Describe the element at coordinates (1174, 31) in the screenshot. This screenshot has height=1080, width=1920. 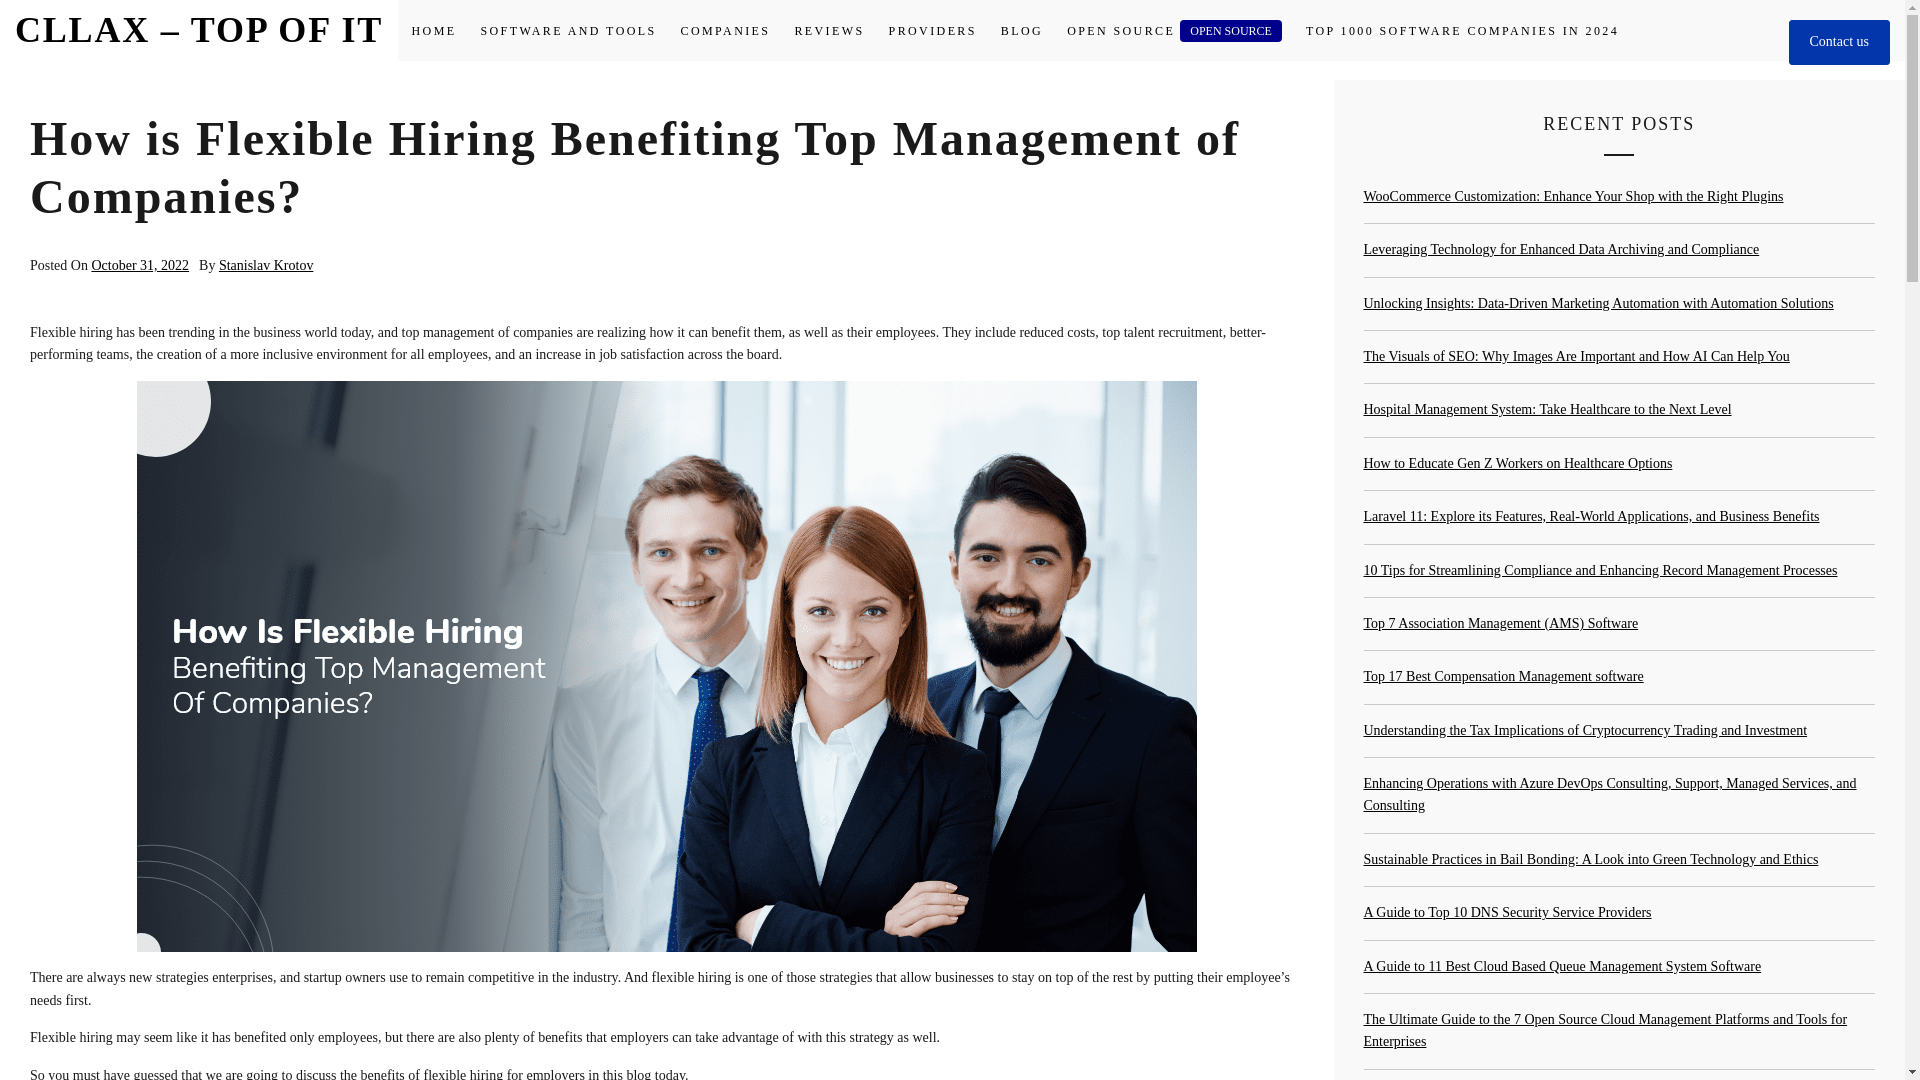
I see `OPEN SOURCEOPEN SOURCE` at that location.